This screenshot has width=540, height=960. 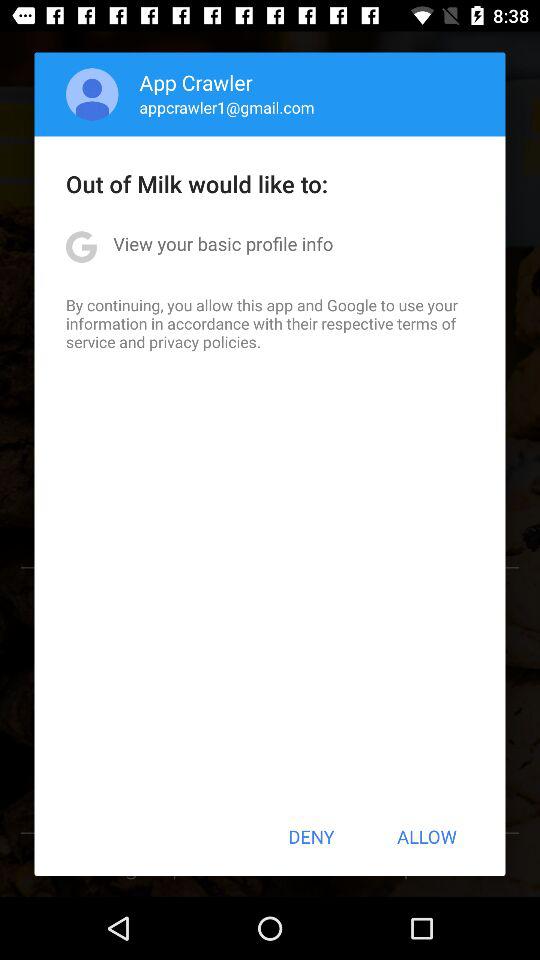 I want to click on tap app below app crawler item, so click(x=226, y=107).